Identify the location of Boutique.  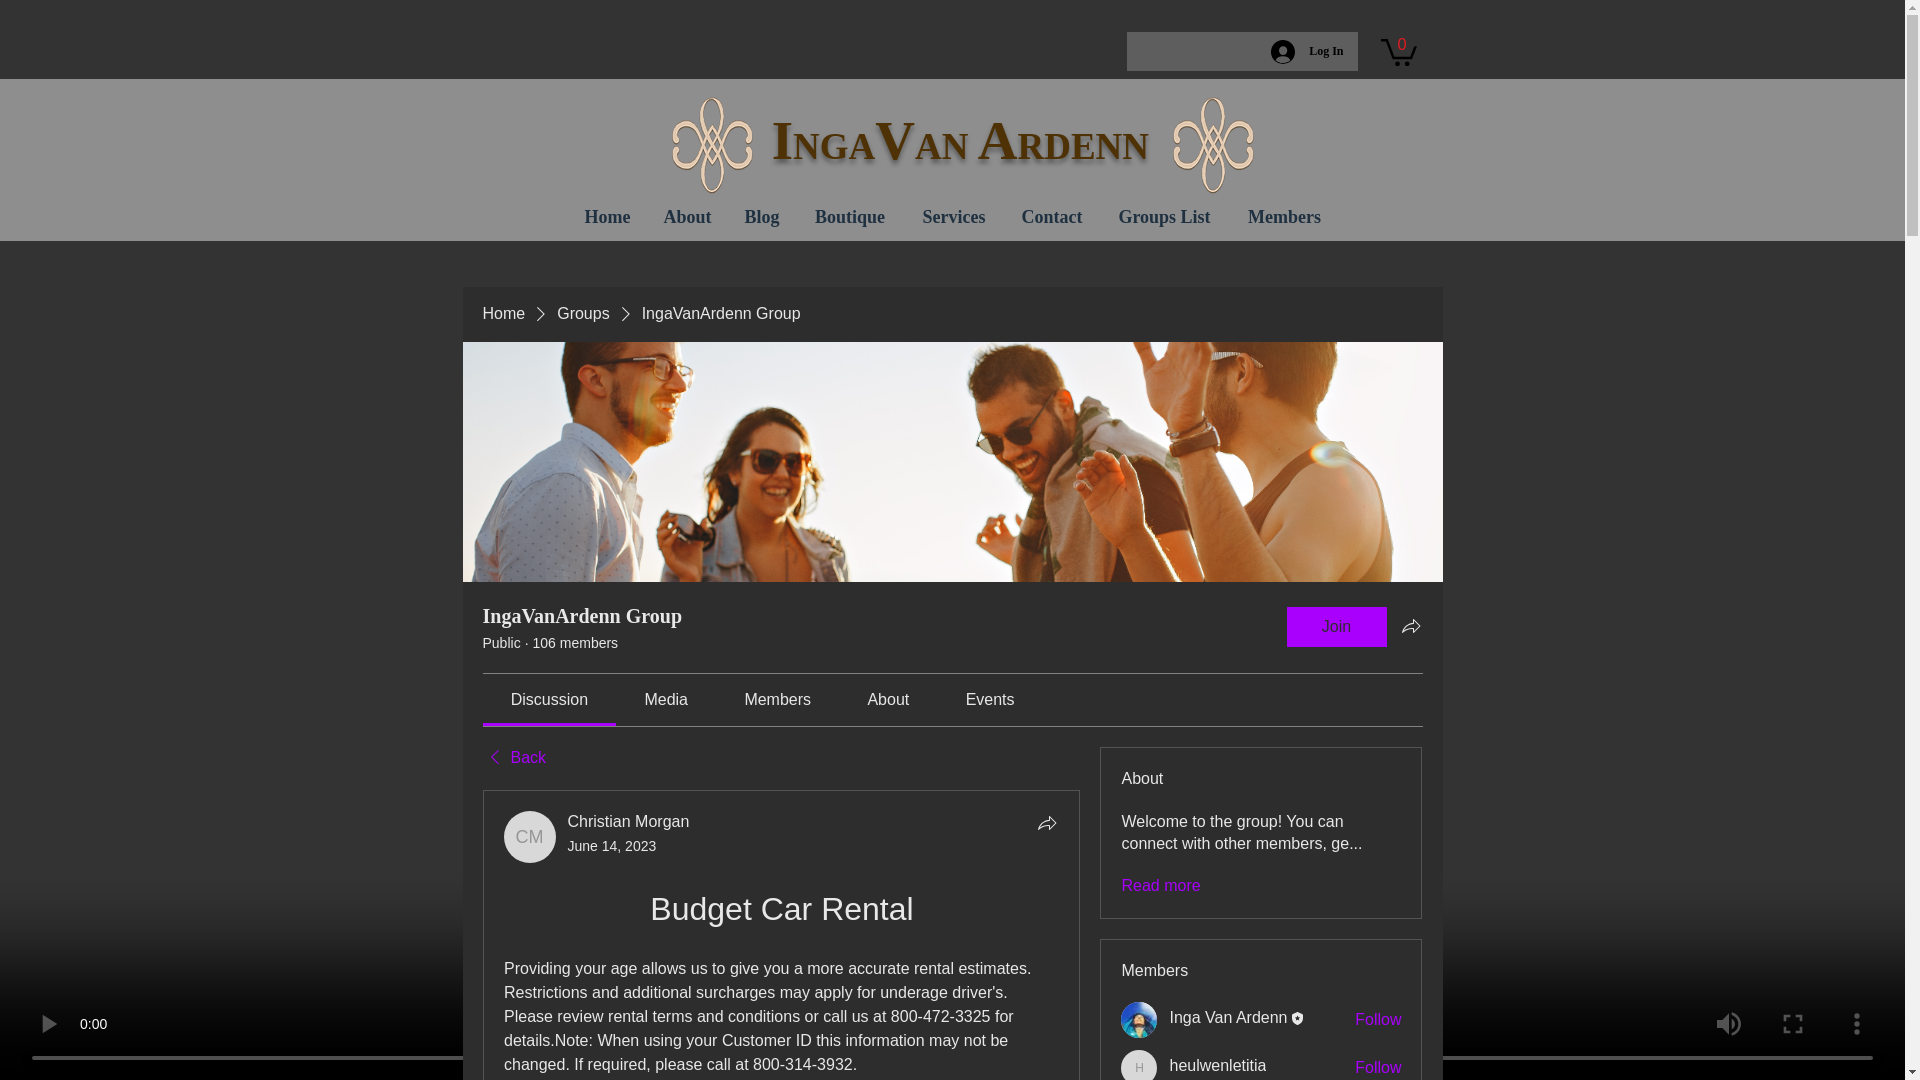
(849, 216).